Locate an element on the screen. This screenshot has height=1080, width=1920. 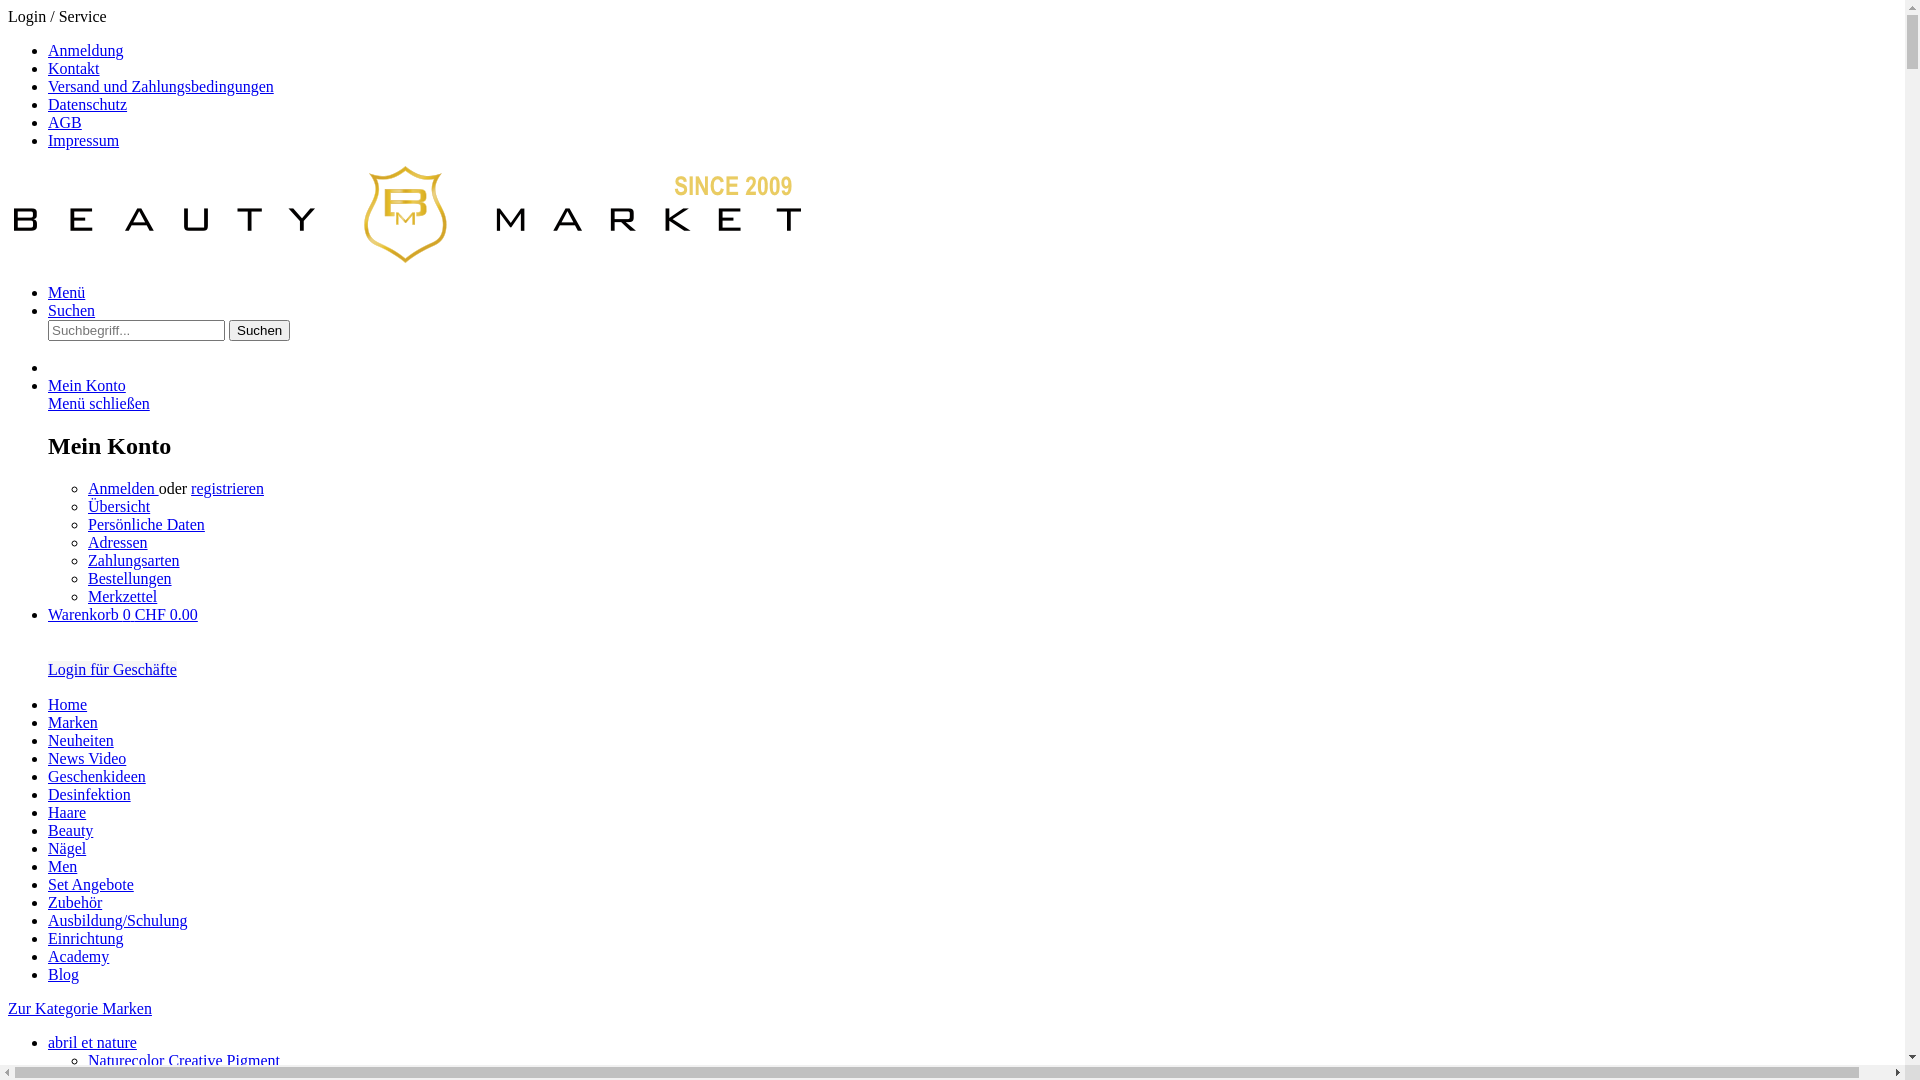
Naturecolor Creative Pigment is located at coordinates (184, 1060).